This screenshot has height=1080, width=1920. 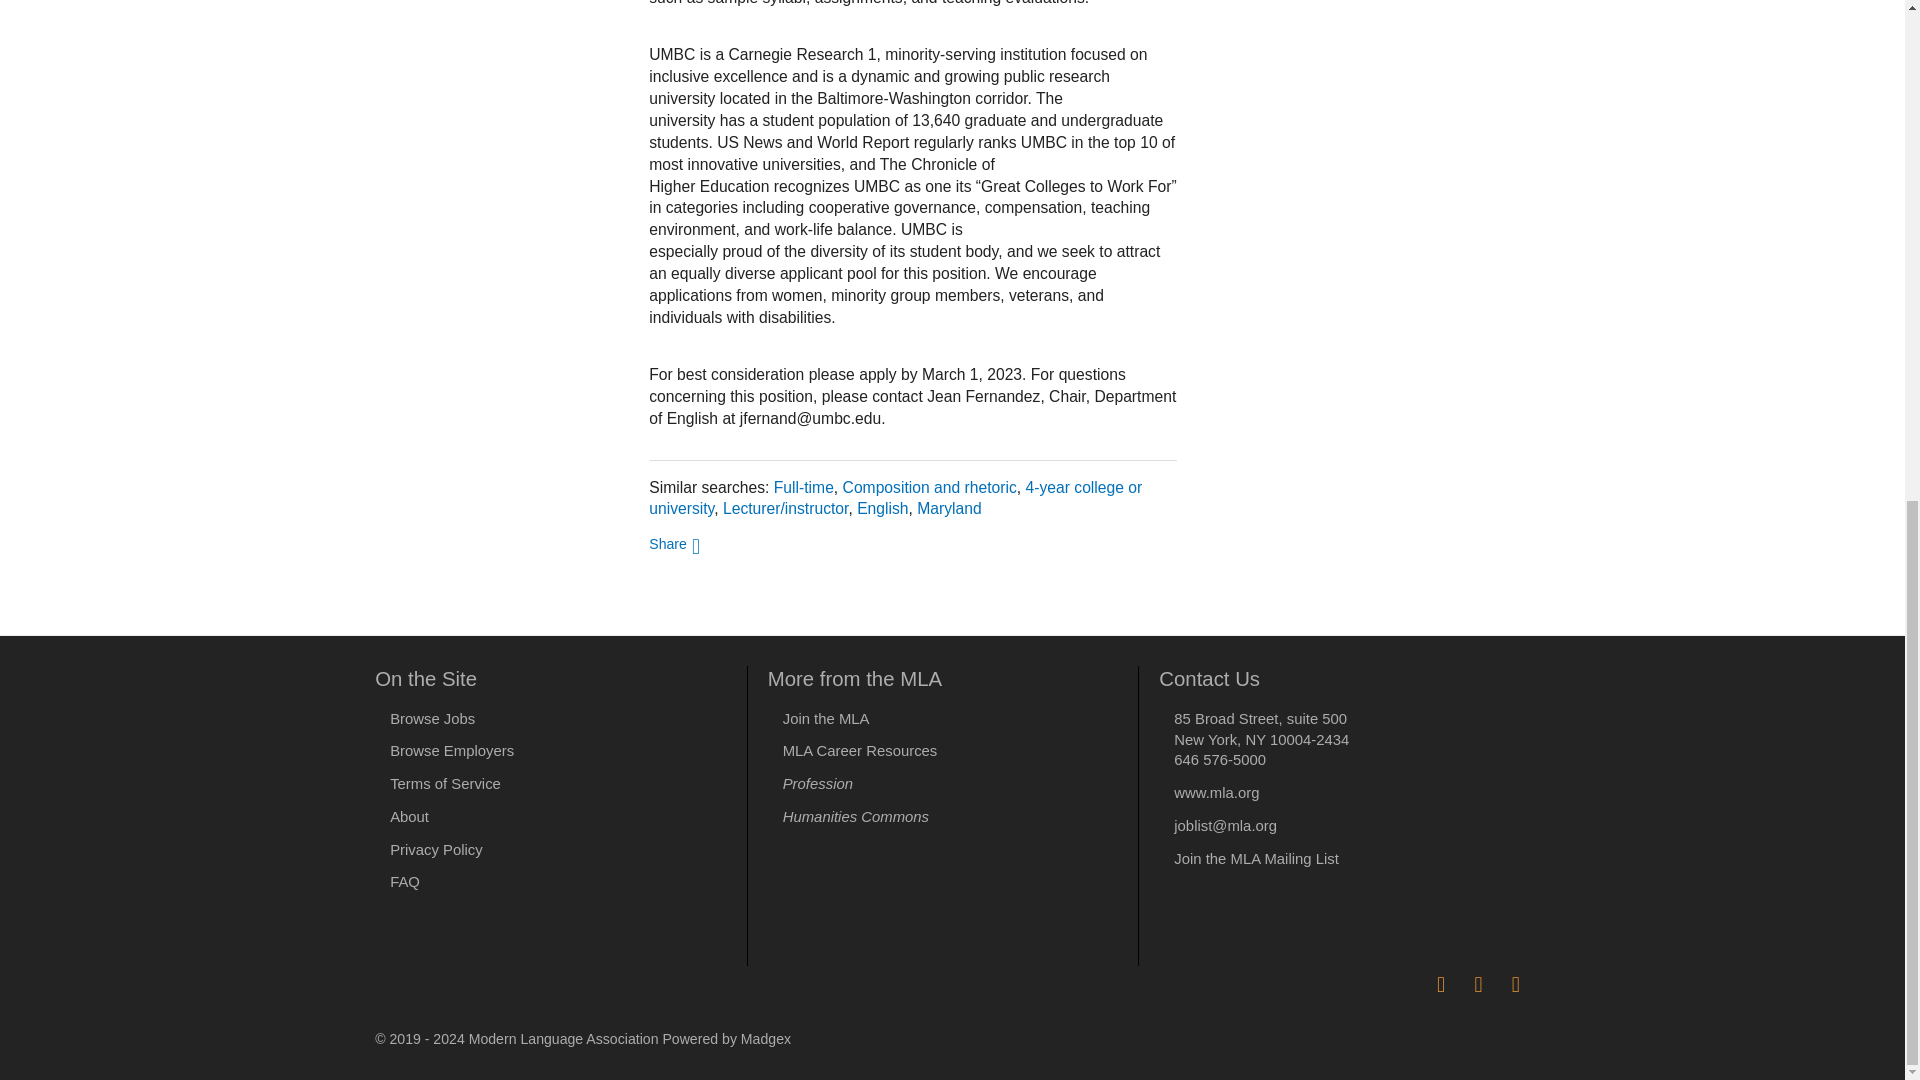 I want to click on Full-time, so click(x=803, y=487).